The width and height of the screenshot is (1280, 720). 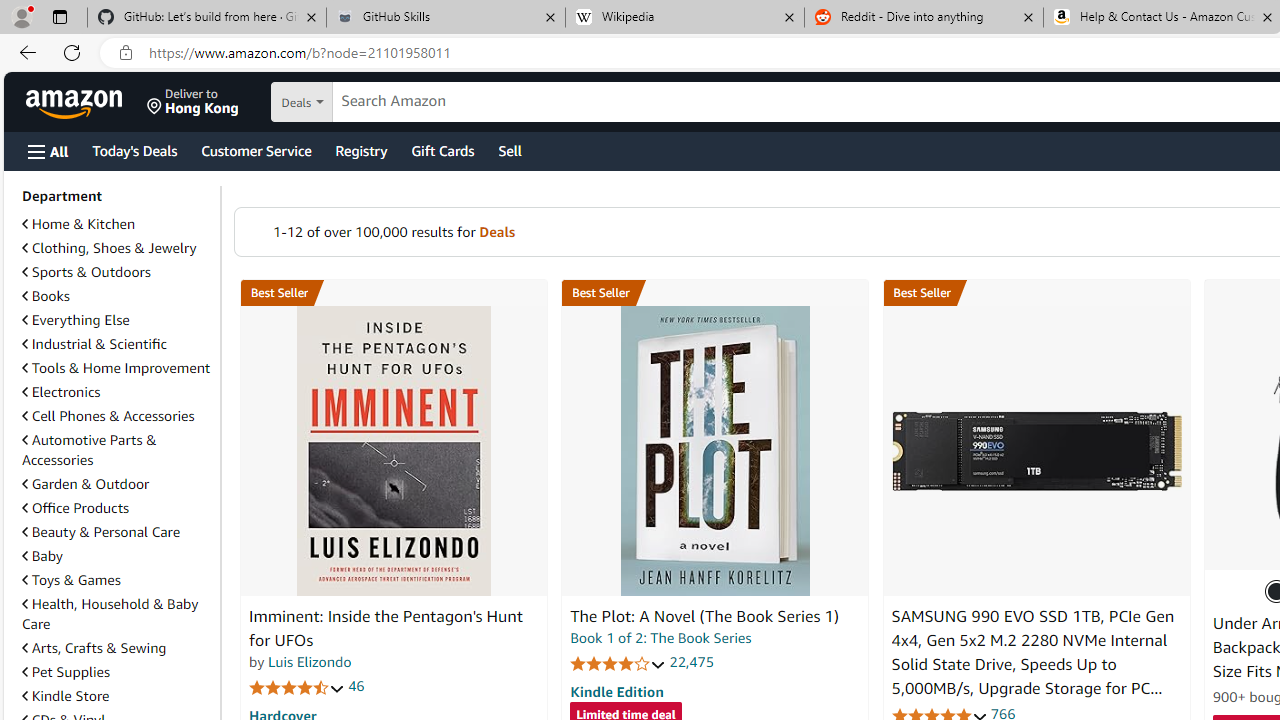 What do you see at coordinates (117, 248) in the screenshot?
I see `Clothing, Shoes & Jewelry` at bounding box center [117, 248].